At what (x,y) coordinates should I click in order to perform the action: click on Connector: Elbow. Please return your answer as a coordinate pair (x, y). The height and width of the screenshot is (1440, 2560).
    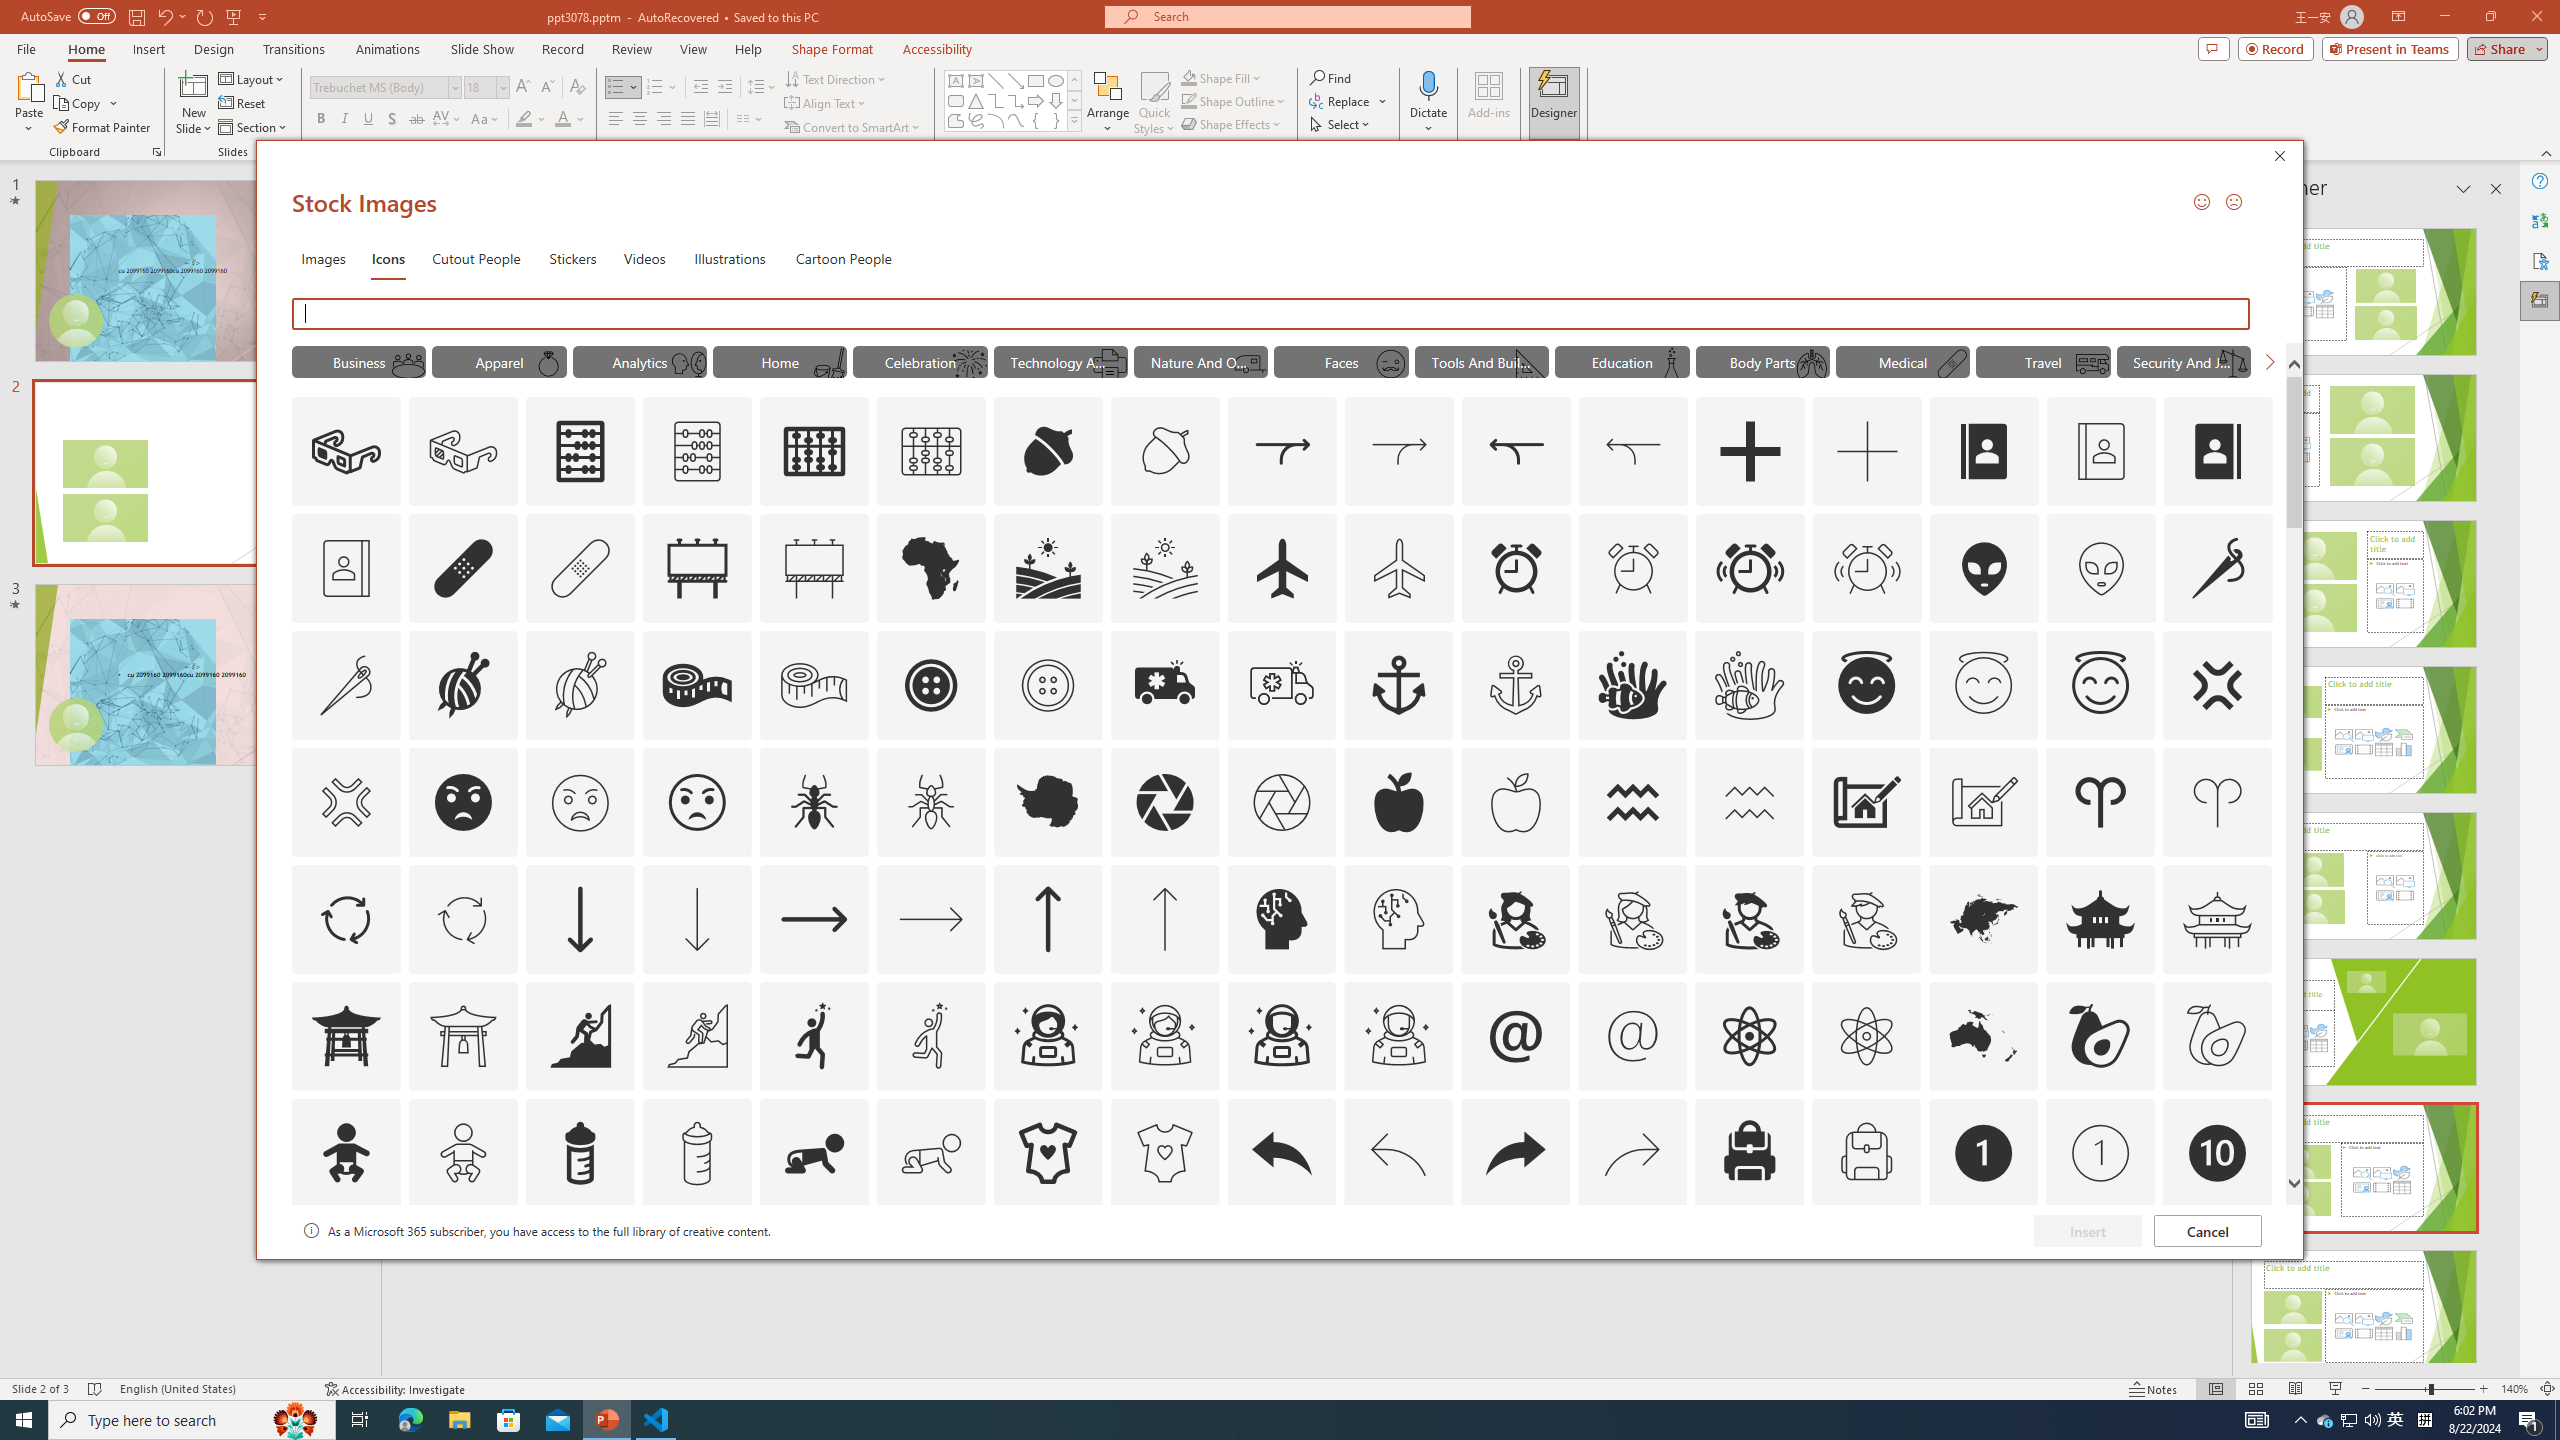
    Looking at the image, I should click on (996, 100).